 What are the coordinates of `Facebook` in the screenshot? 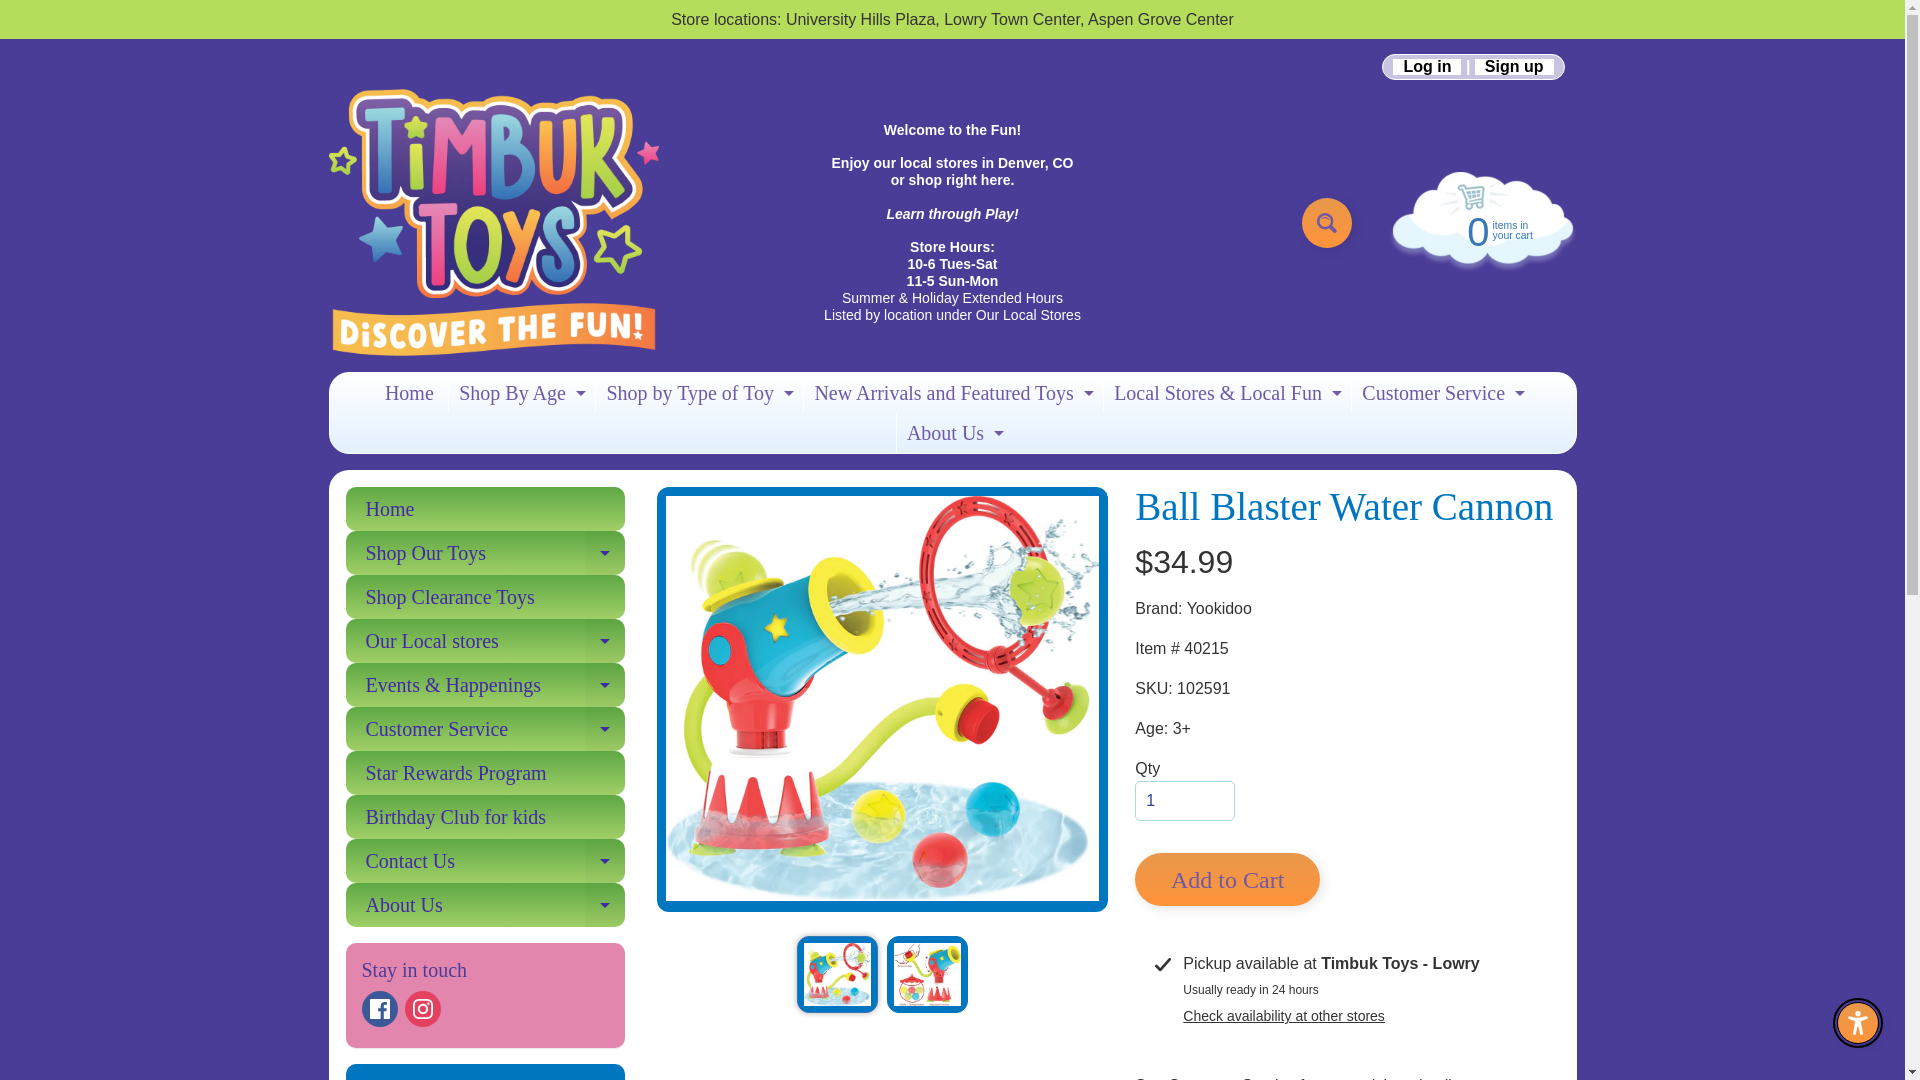 It's located at (1184, 800).